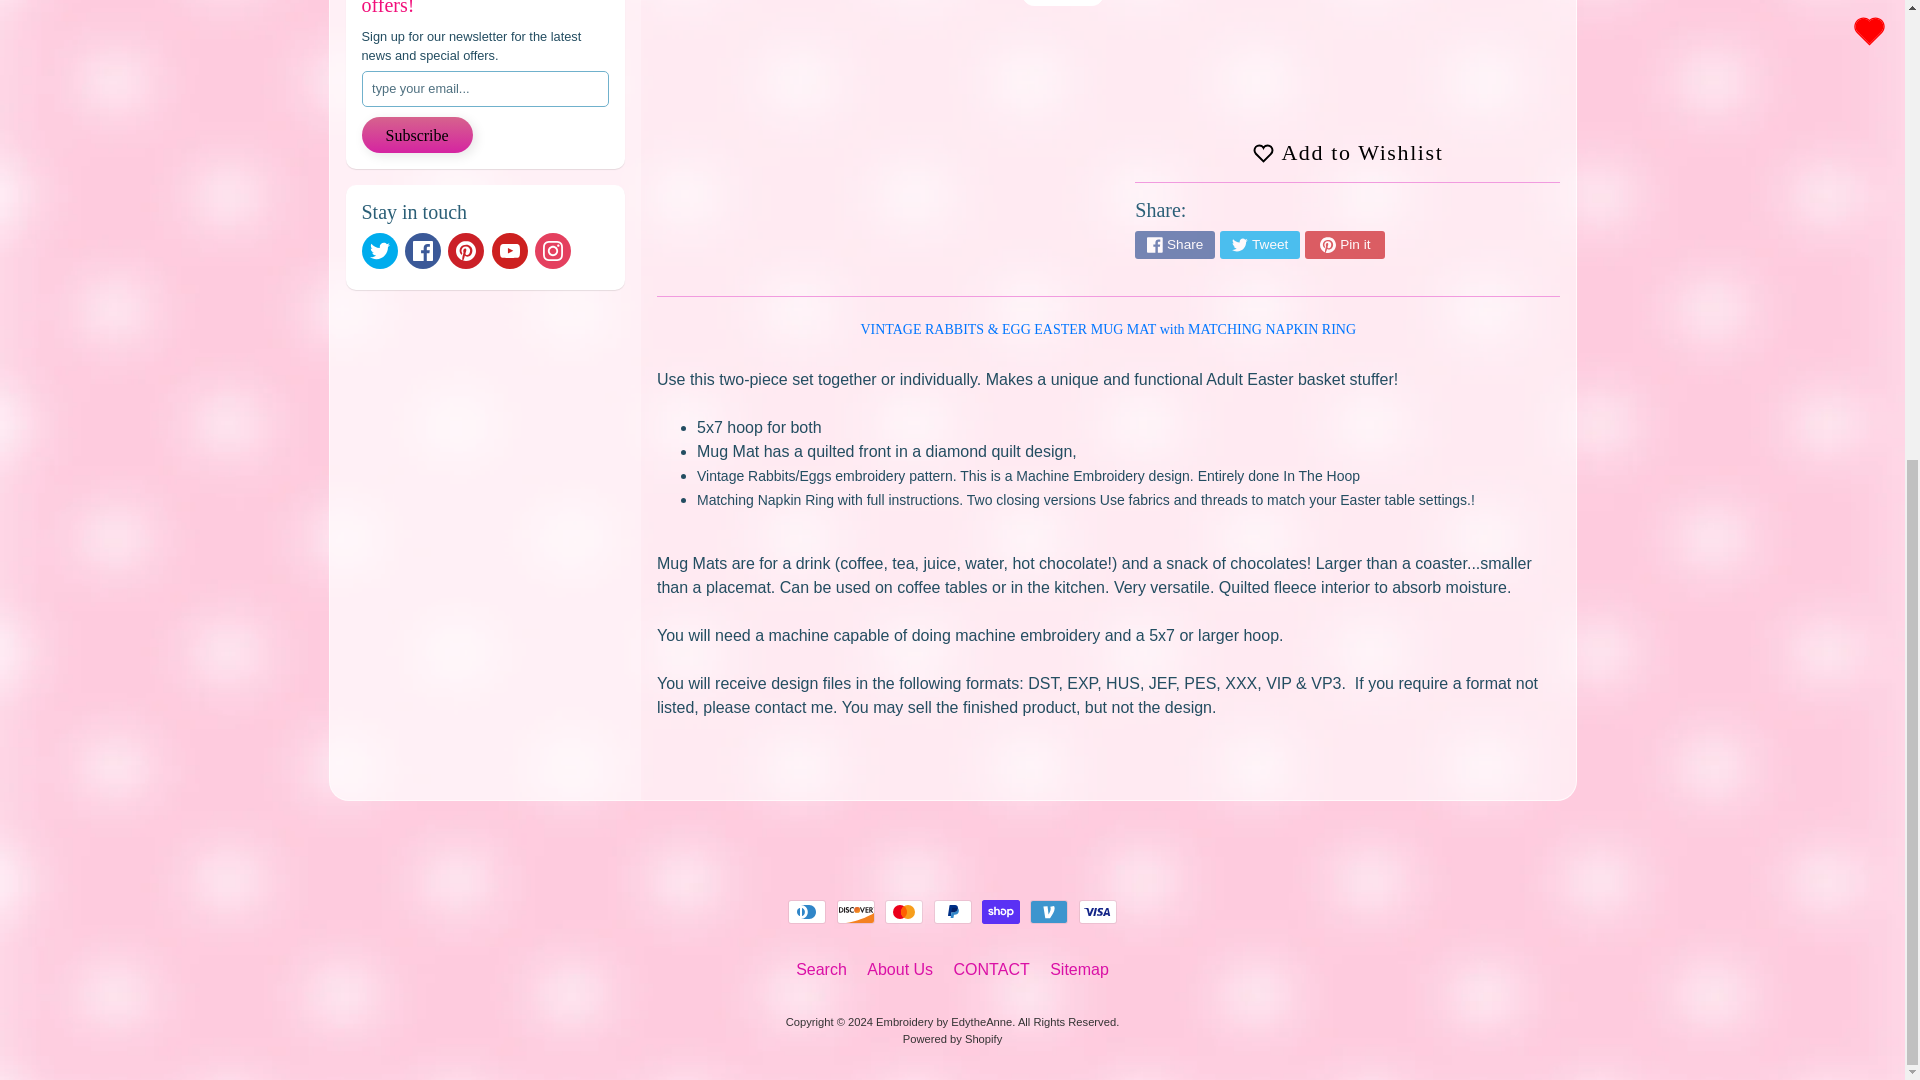 This screenshot has width=1920, height=1080. I want to click on Twitter, so click(380, 250).